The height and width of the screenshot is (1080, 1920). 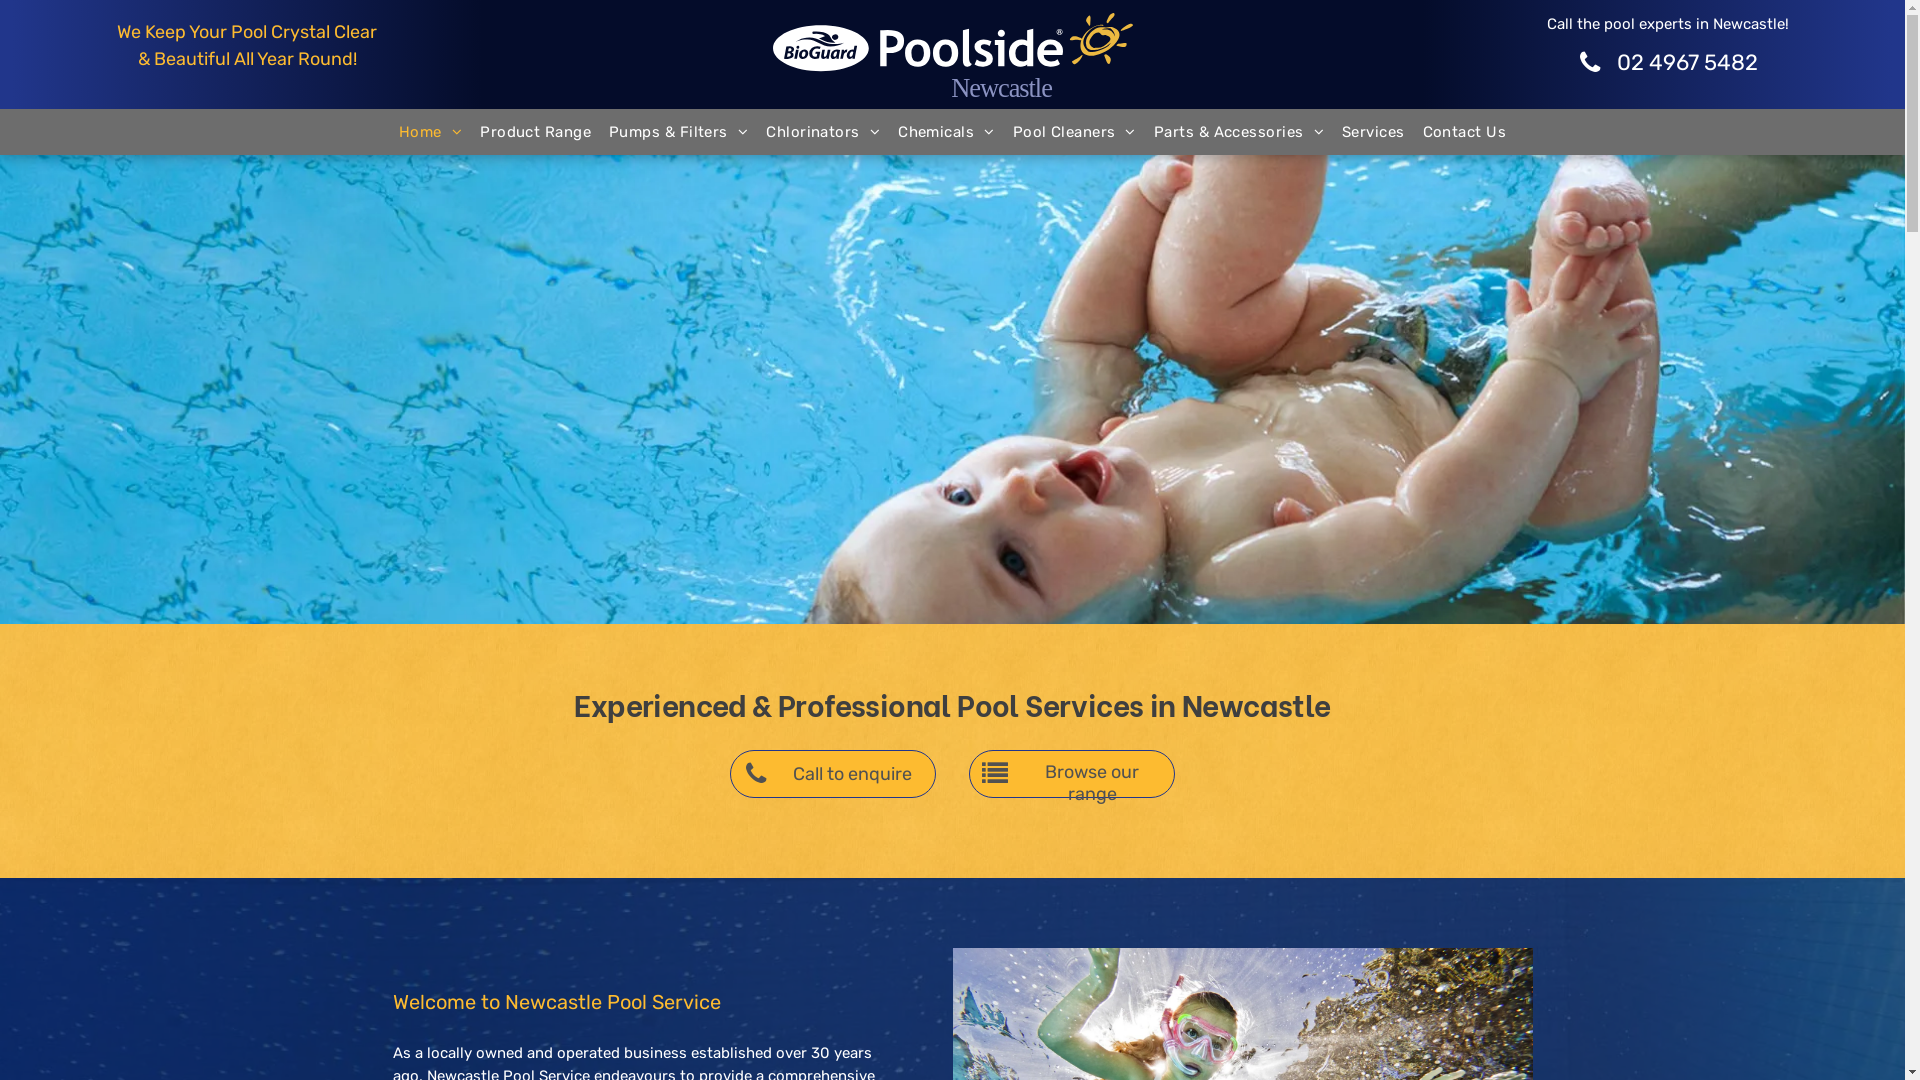 What do you see at coordinates (1374, 132) in the screenshot?
I see `Services` at bounding box center [1374, 132].